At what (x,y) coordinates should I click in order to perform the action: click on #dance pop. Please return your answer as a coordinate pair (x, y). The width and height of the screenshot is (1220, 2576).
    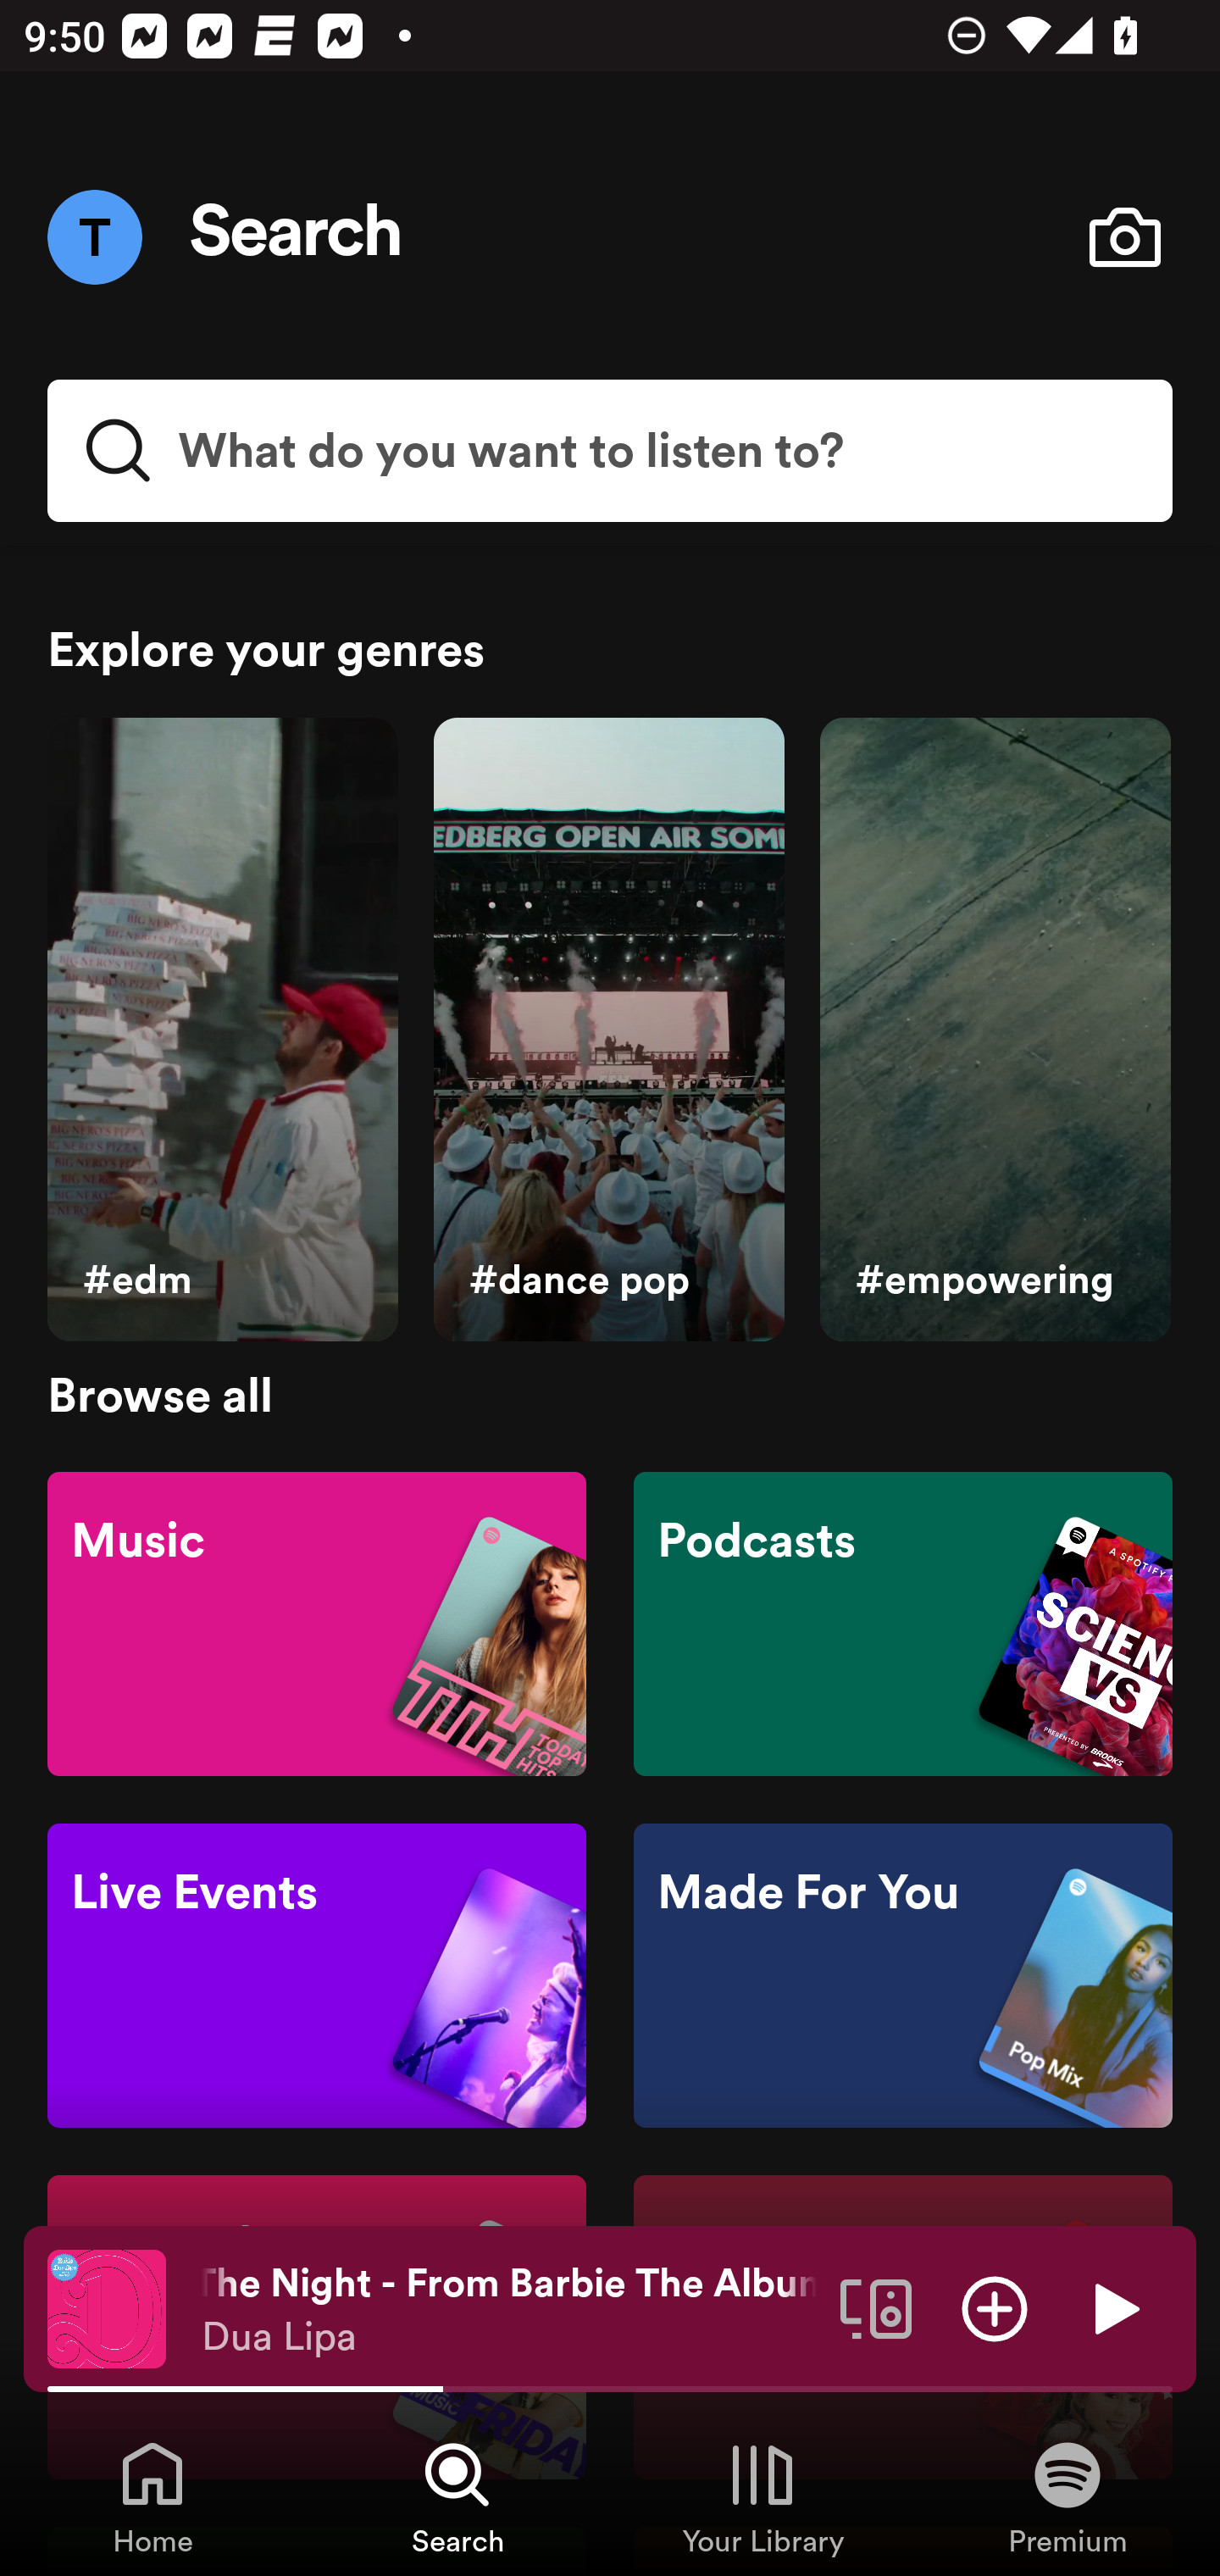
    Looking at the image, I should click on (608, 1030).